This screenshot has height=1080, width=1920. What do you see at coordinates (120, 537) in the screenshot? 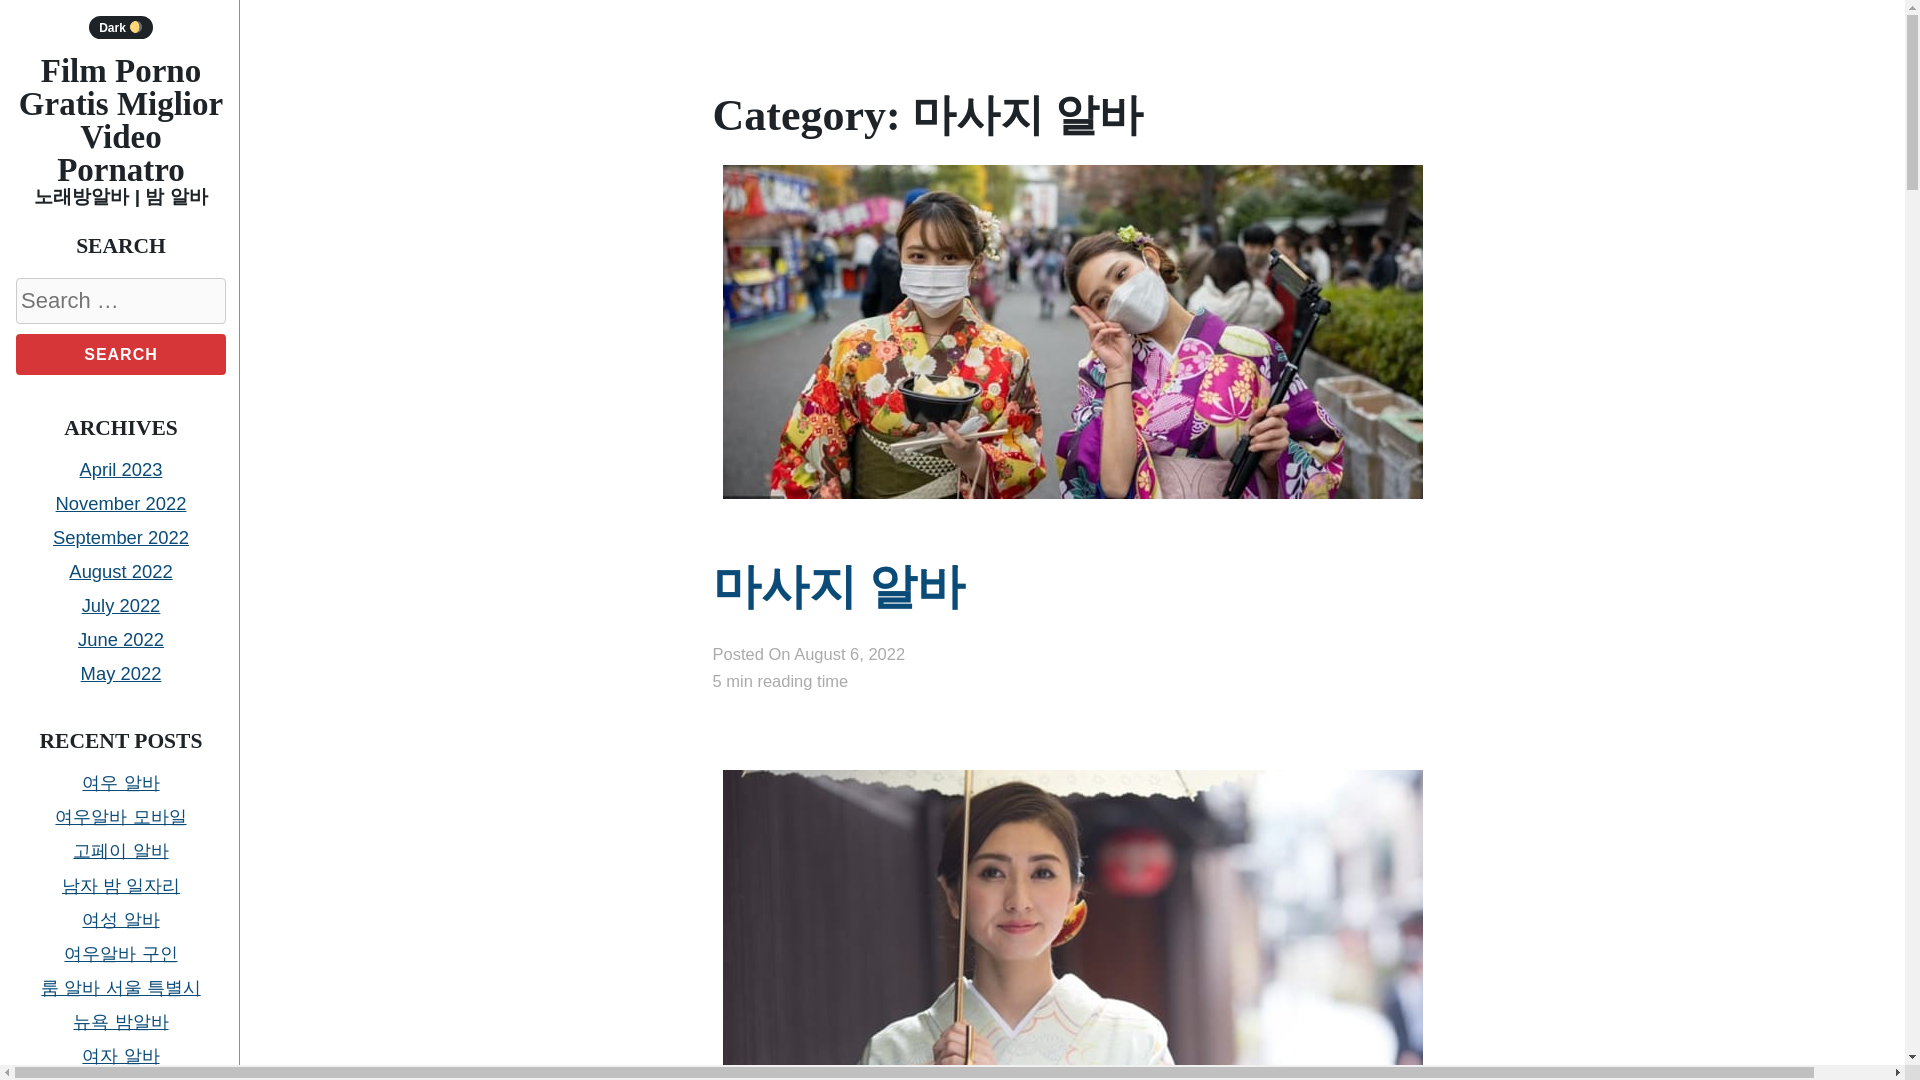
I see `September 2022` at bounding box center [120, 537].